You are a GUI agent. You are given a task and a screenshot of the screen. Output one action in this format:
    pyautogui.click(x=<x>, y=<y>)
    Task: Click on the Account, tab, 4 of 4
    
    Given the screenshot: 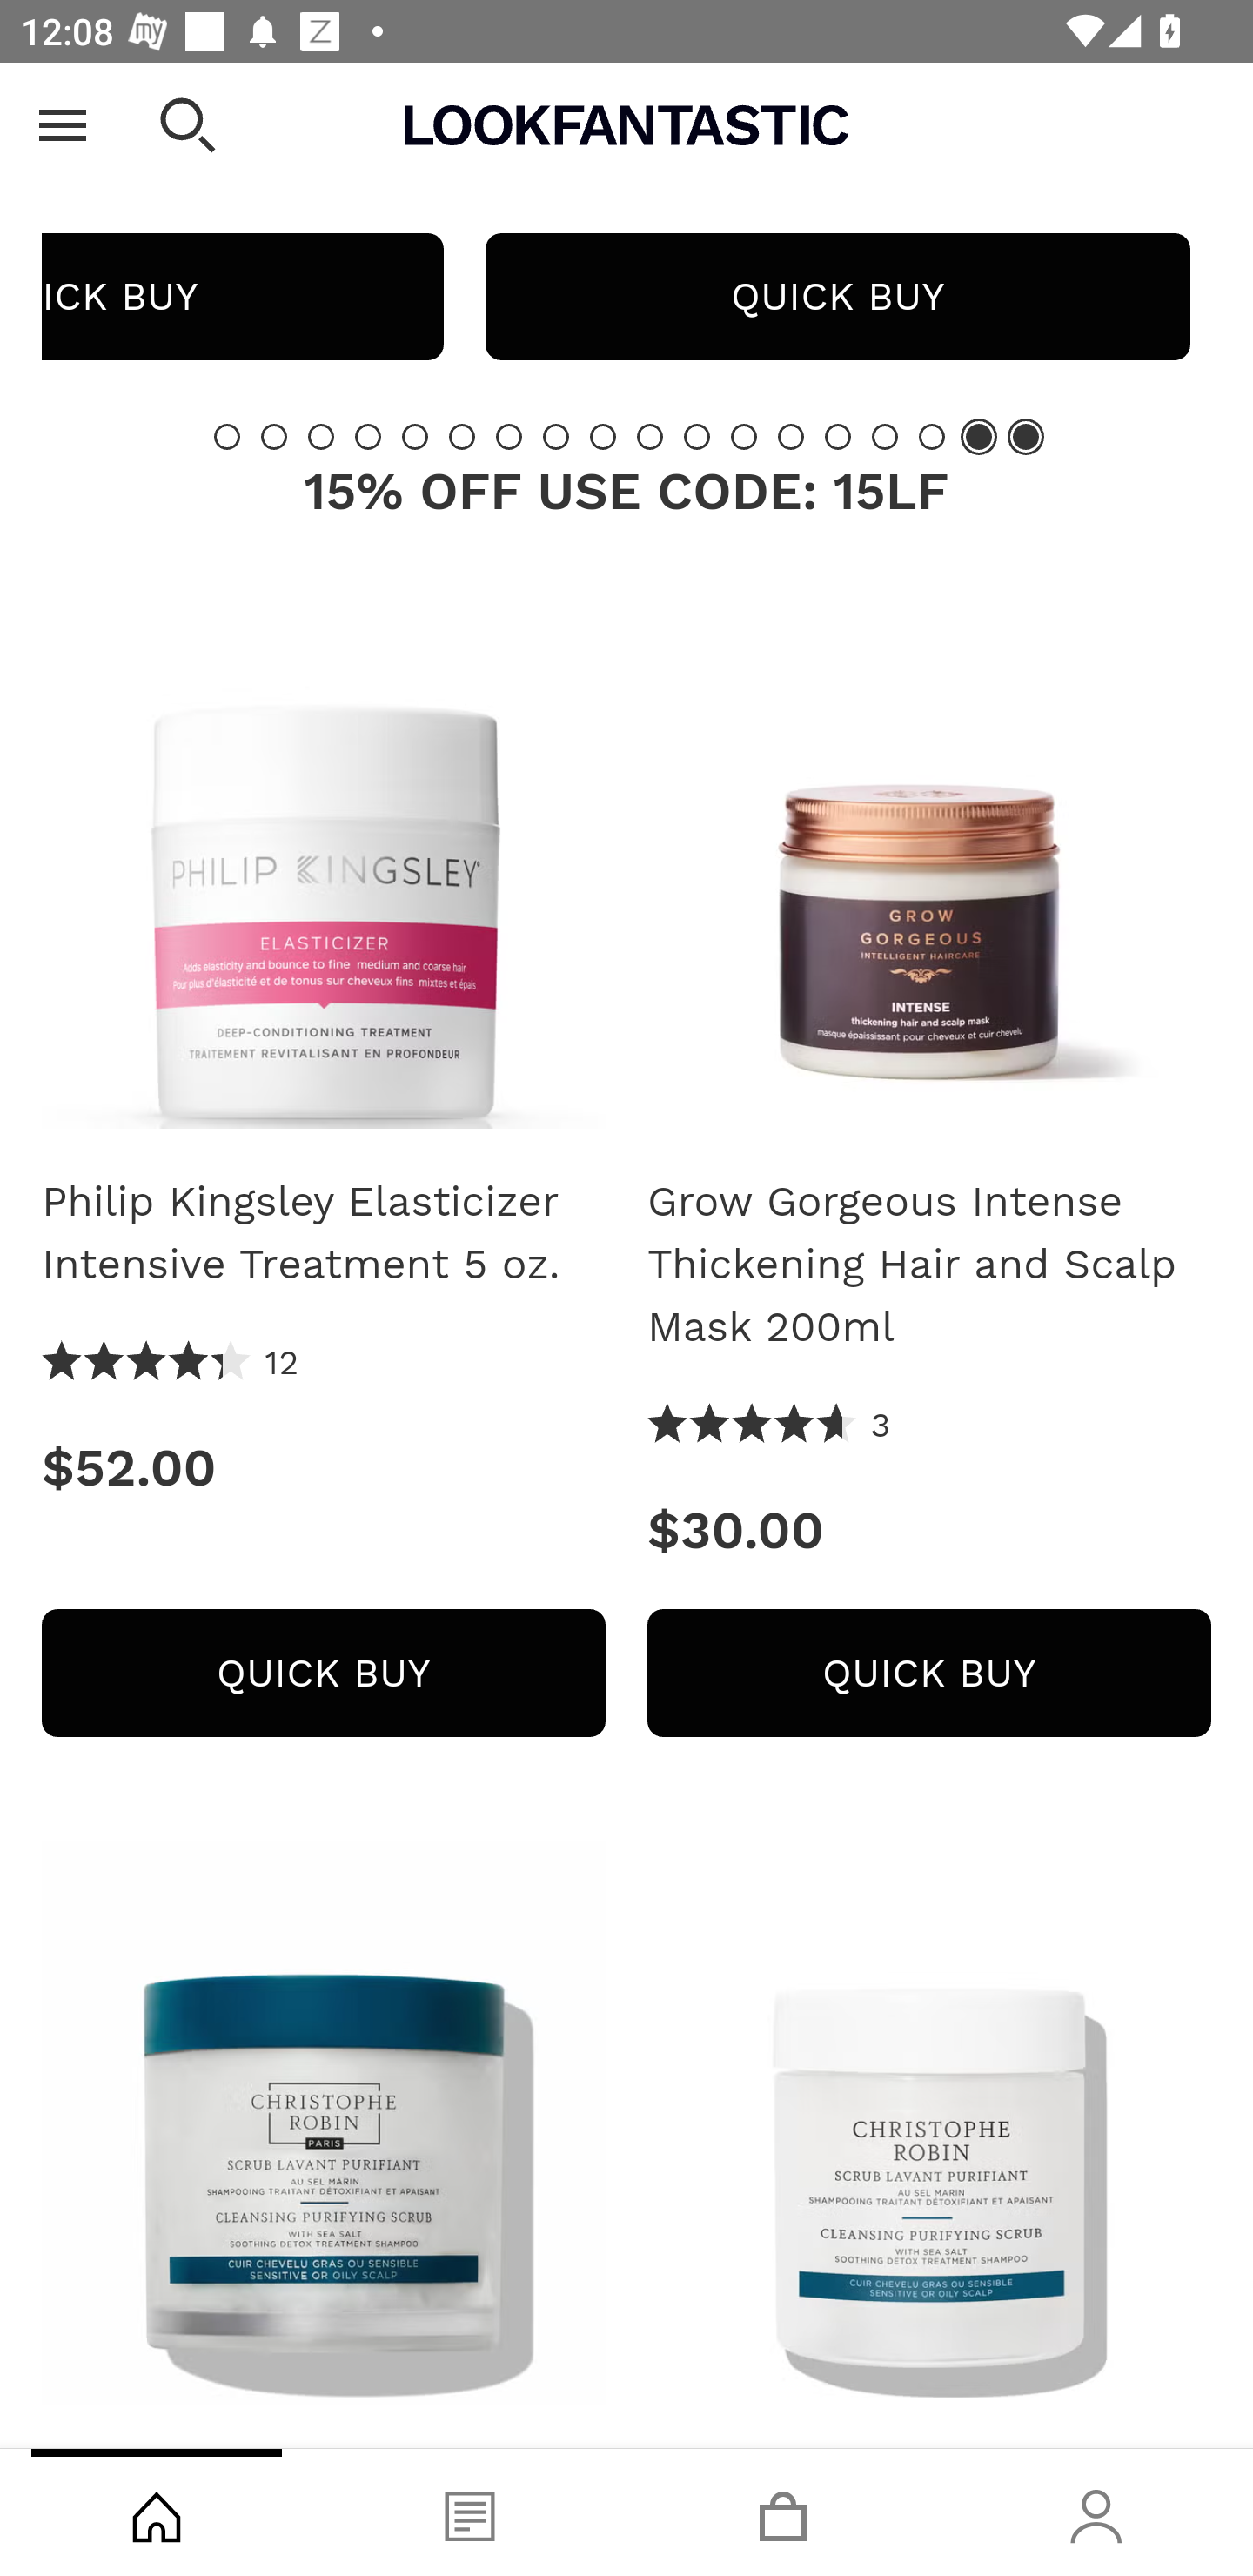 What is the action you would take?
    pyautogui.click(x=1096, y=2512)
    